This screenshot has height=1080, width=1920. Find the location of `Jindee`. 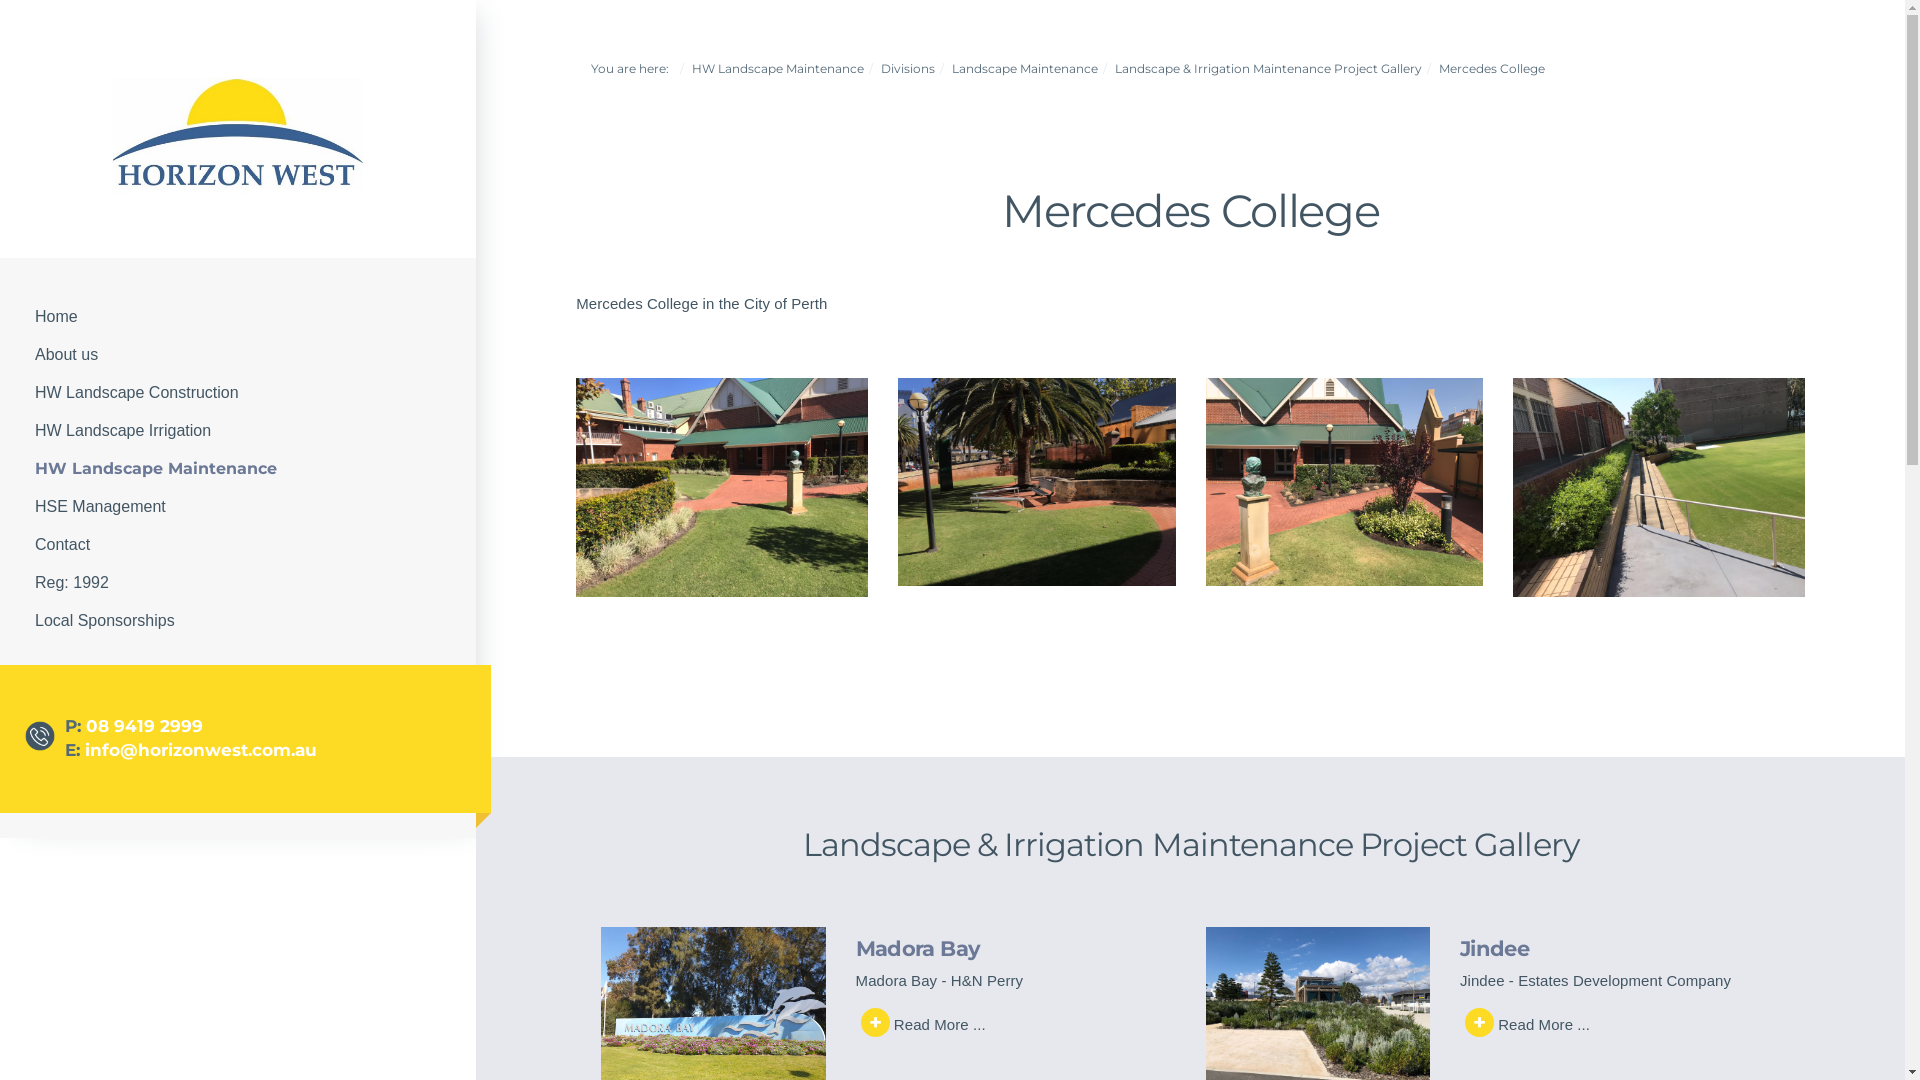

Jindee is located at coordinates (1494, 948).